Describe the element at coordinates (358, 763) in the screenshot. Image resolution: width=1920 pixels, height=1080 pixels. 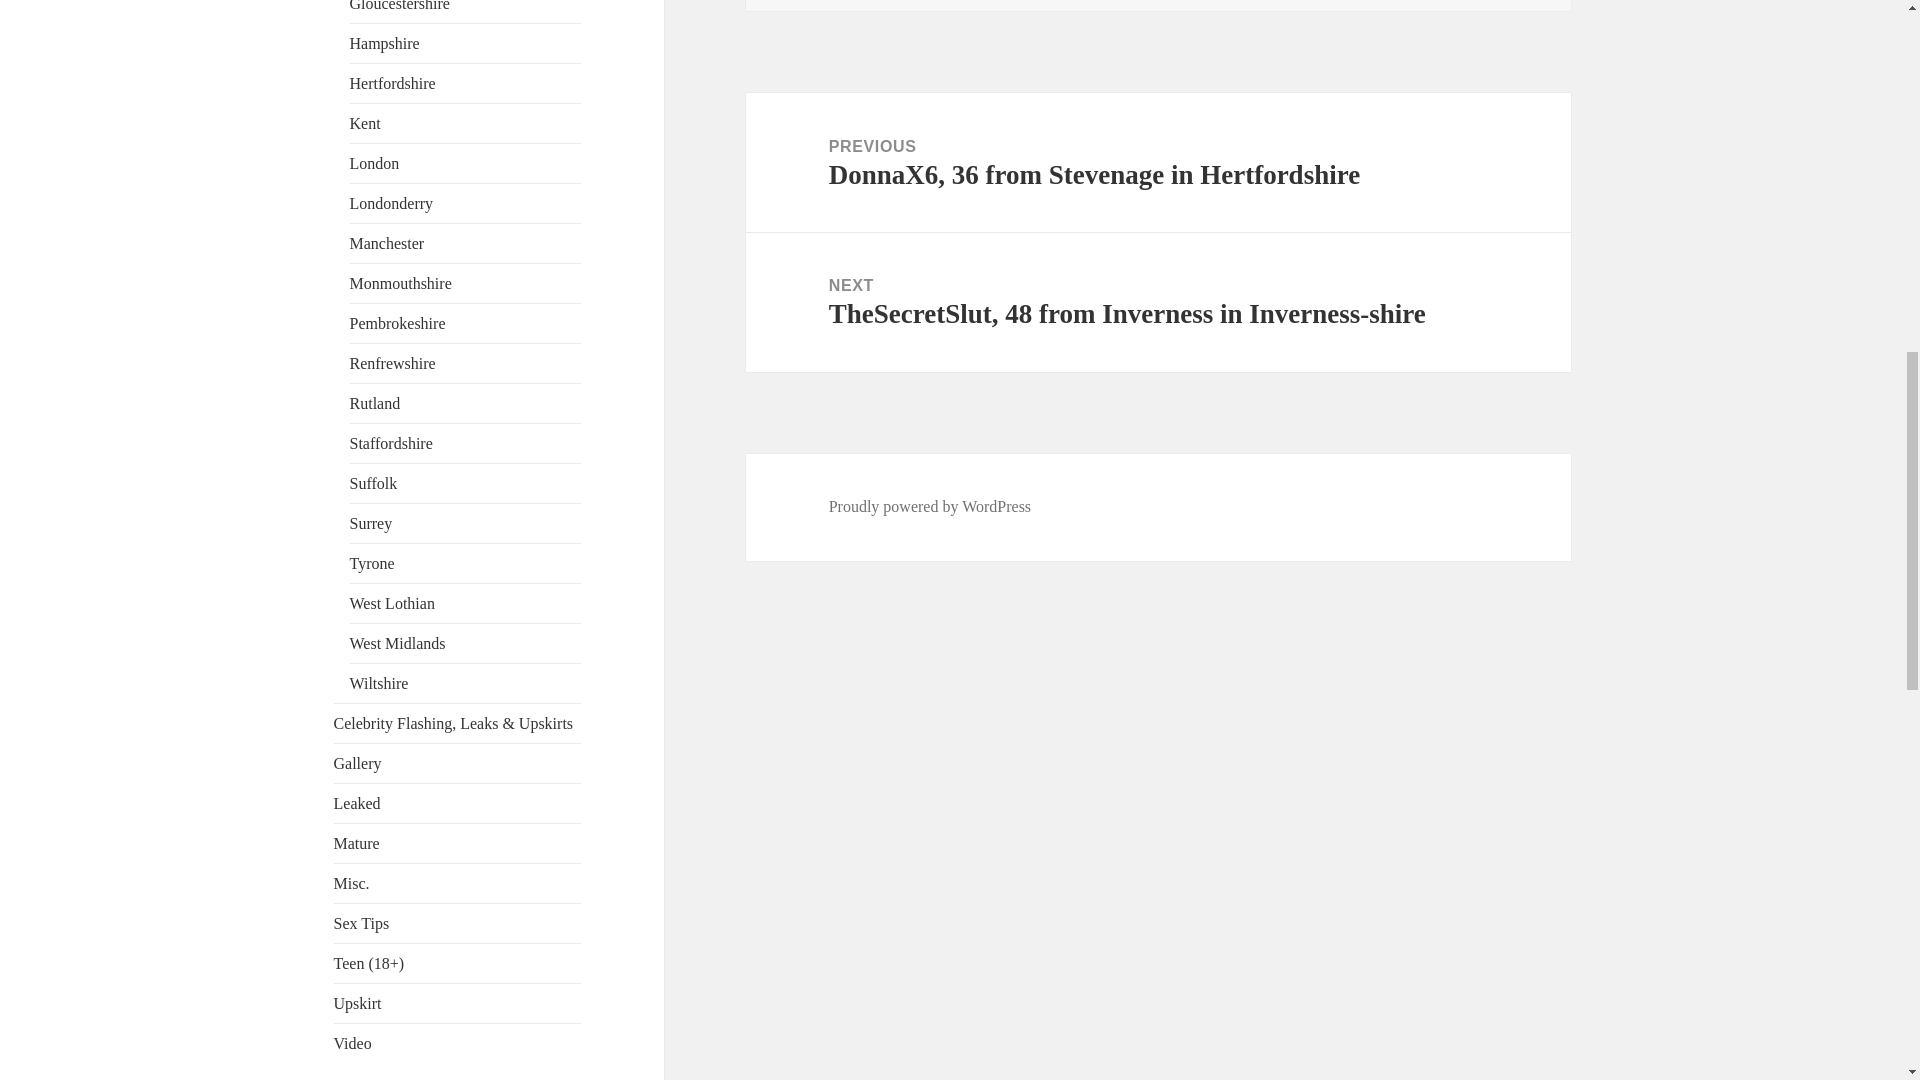
I see `Gallery` at that location.